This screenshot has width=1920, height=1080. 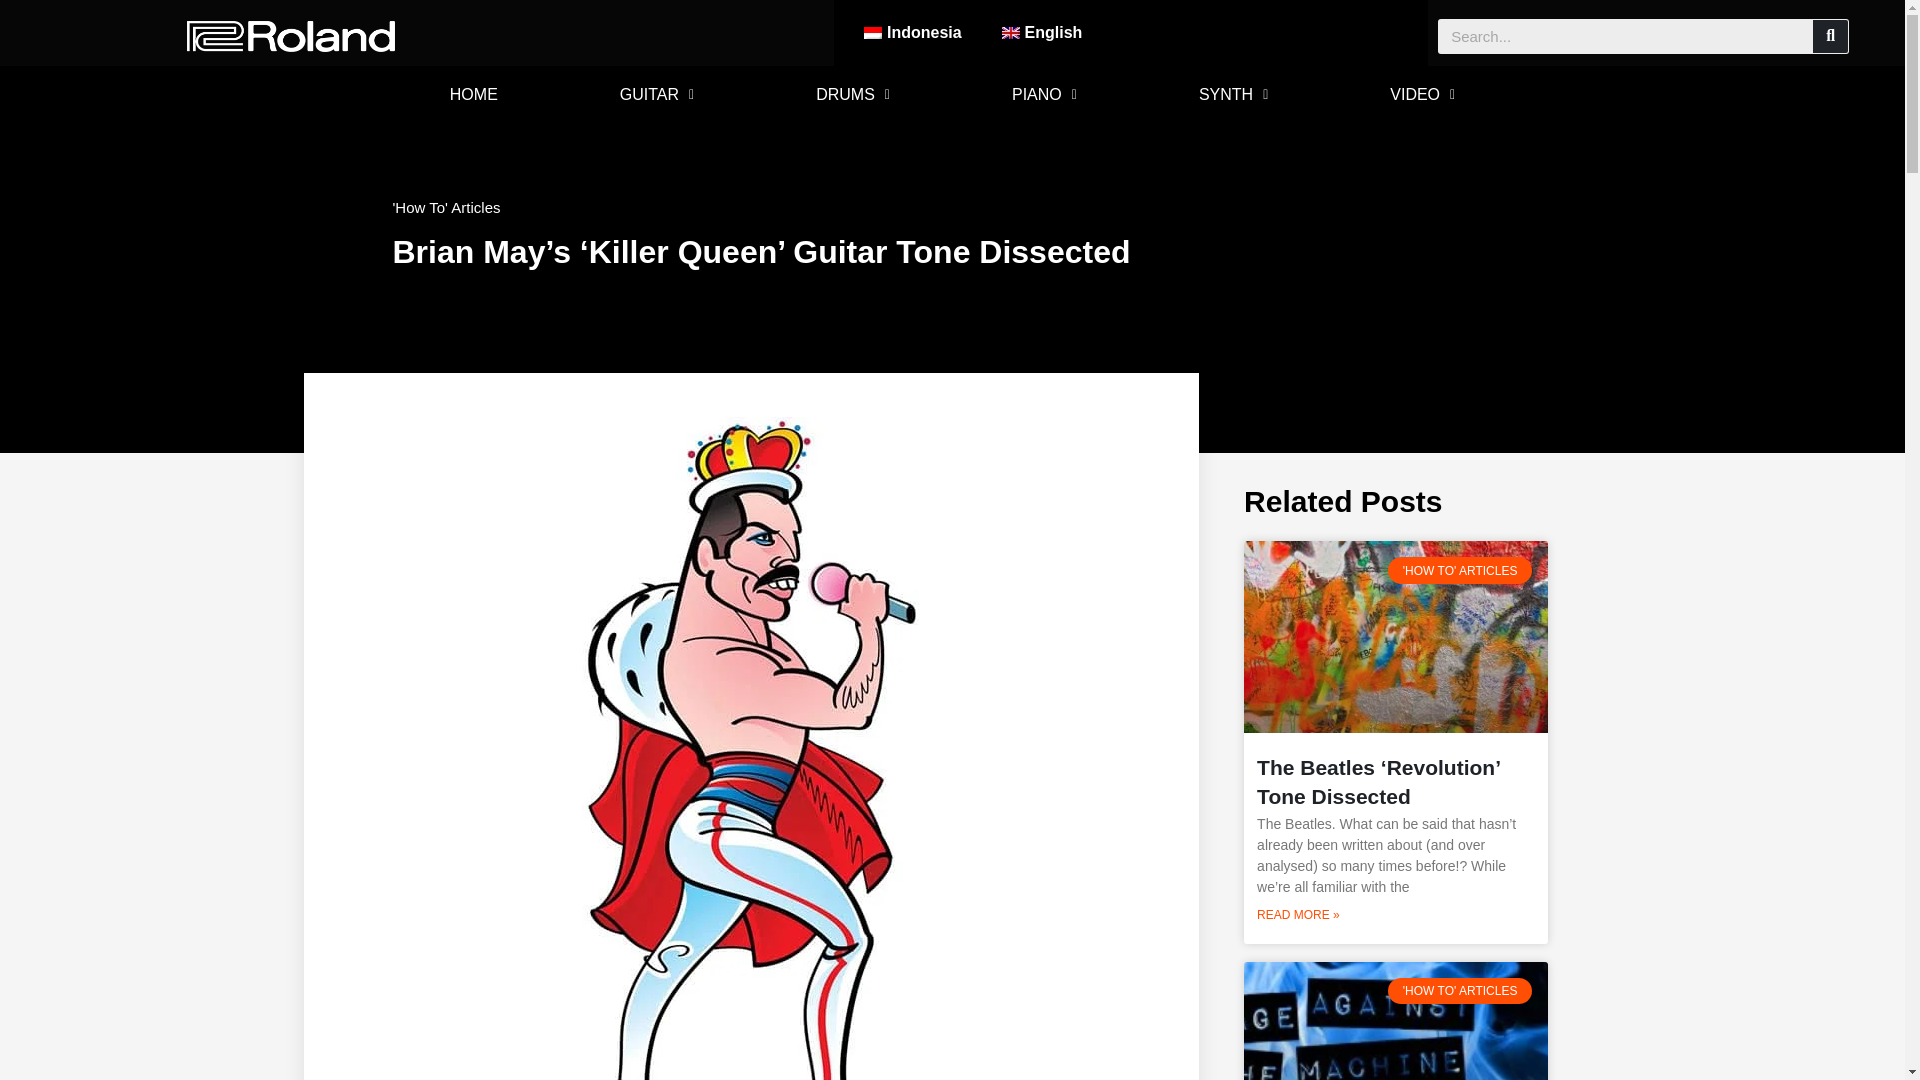 What do you see at coordinates (1830, 36) in the screenshot?
I see `Search` at bounding box center [1830, 36].